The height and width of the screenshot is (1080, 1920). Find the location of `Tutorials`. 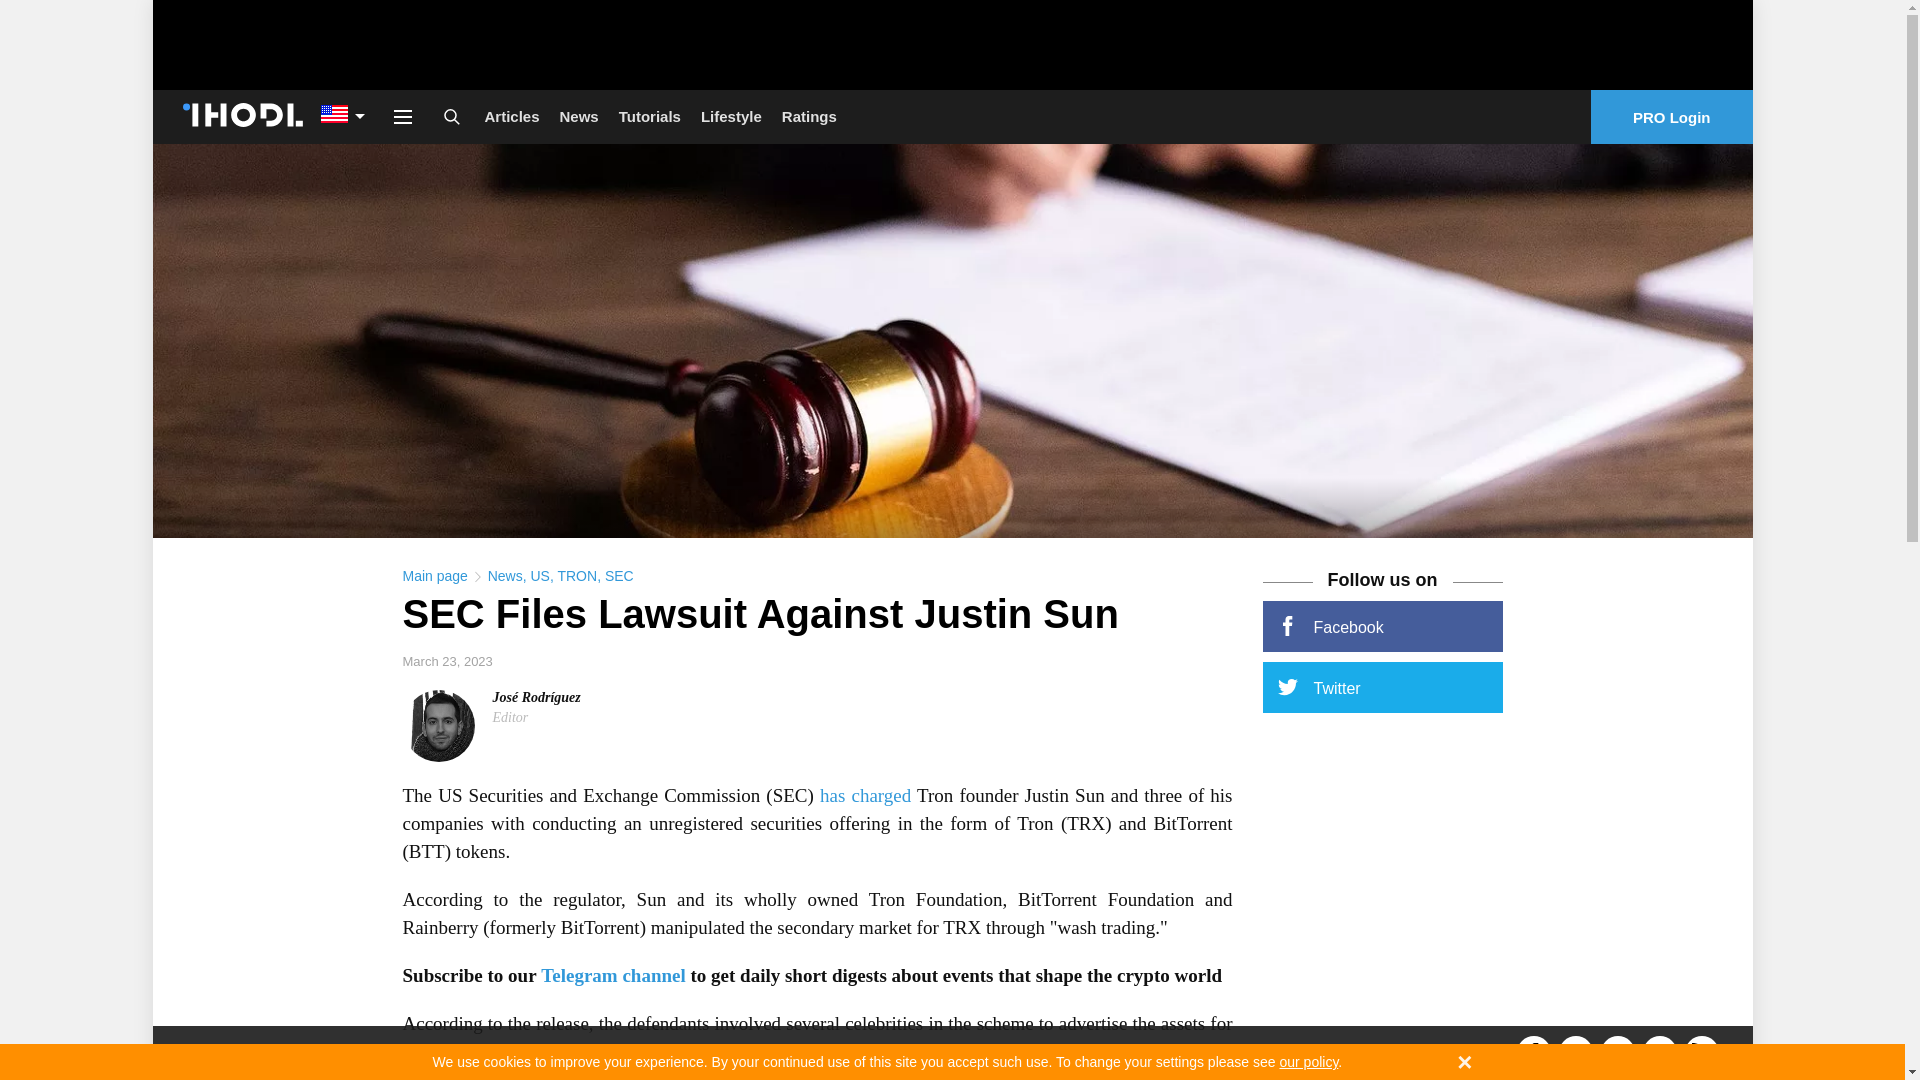

Tutorials is located at coordinates (650, 116).